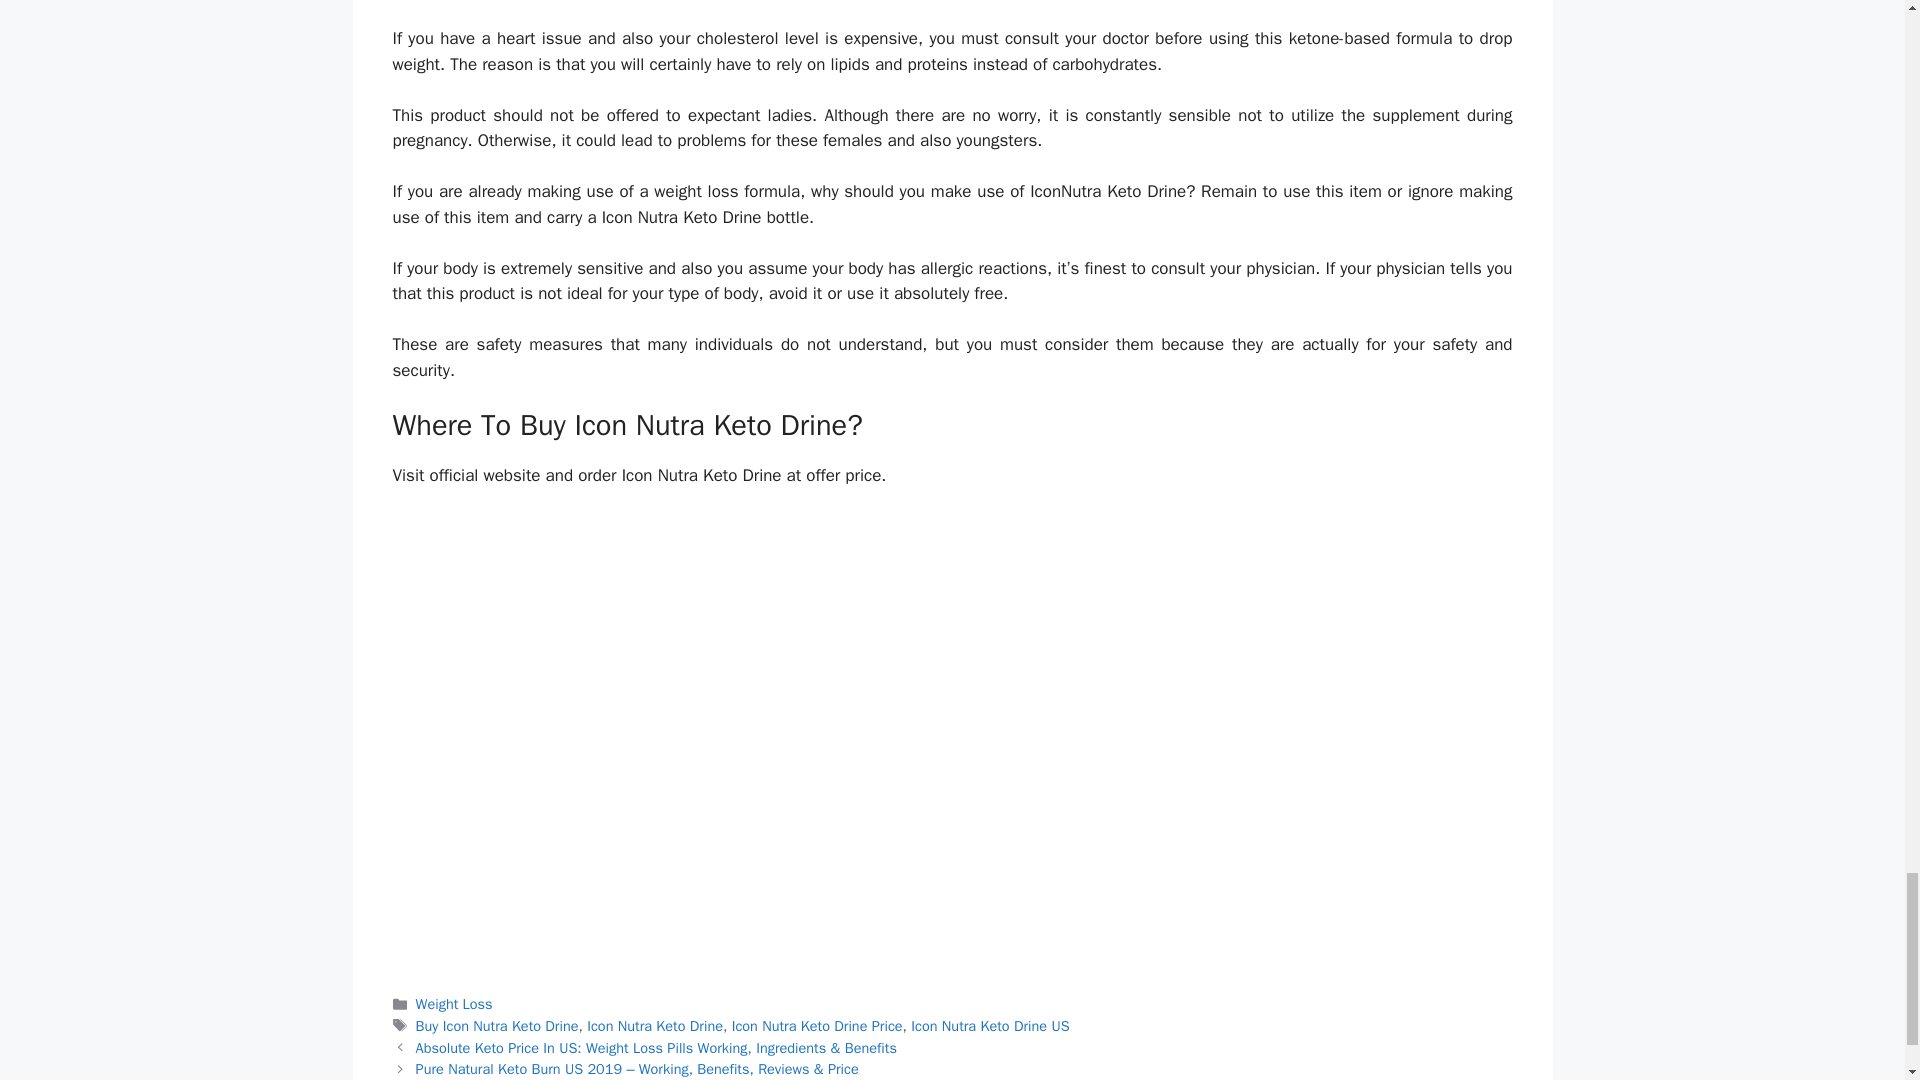 The image size is (1920, 1080). I want to click on Icon Nutra Keto Drine, so click(655, 1026).